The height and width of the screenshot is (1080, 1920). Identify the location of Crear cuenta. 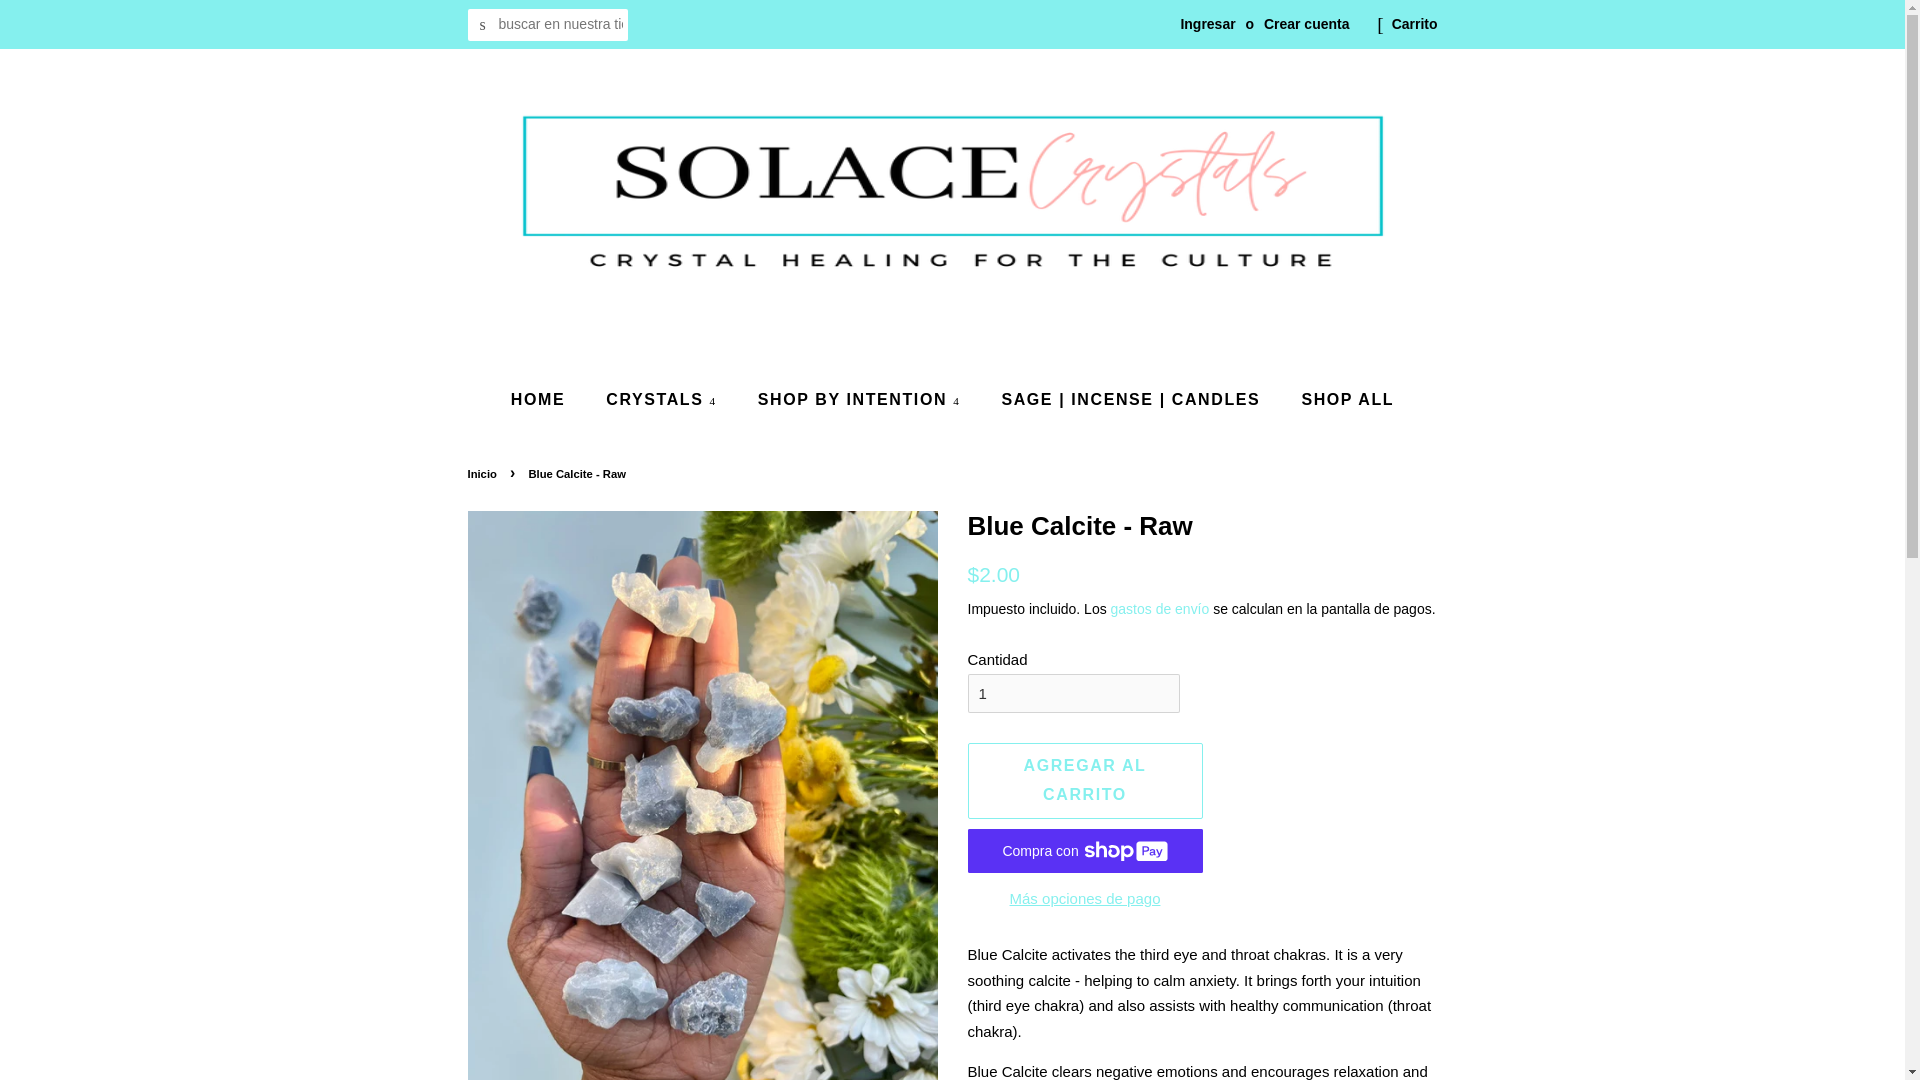
(1306, 24).